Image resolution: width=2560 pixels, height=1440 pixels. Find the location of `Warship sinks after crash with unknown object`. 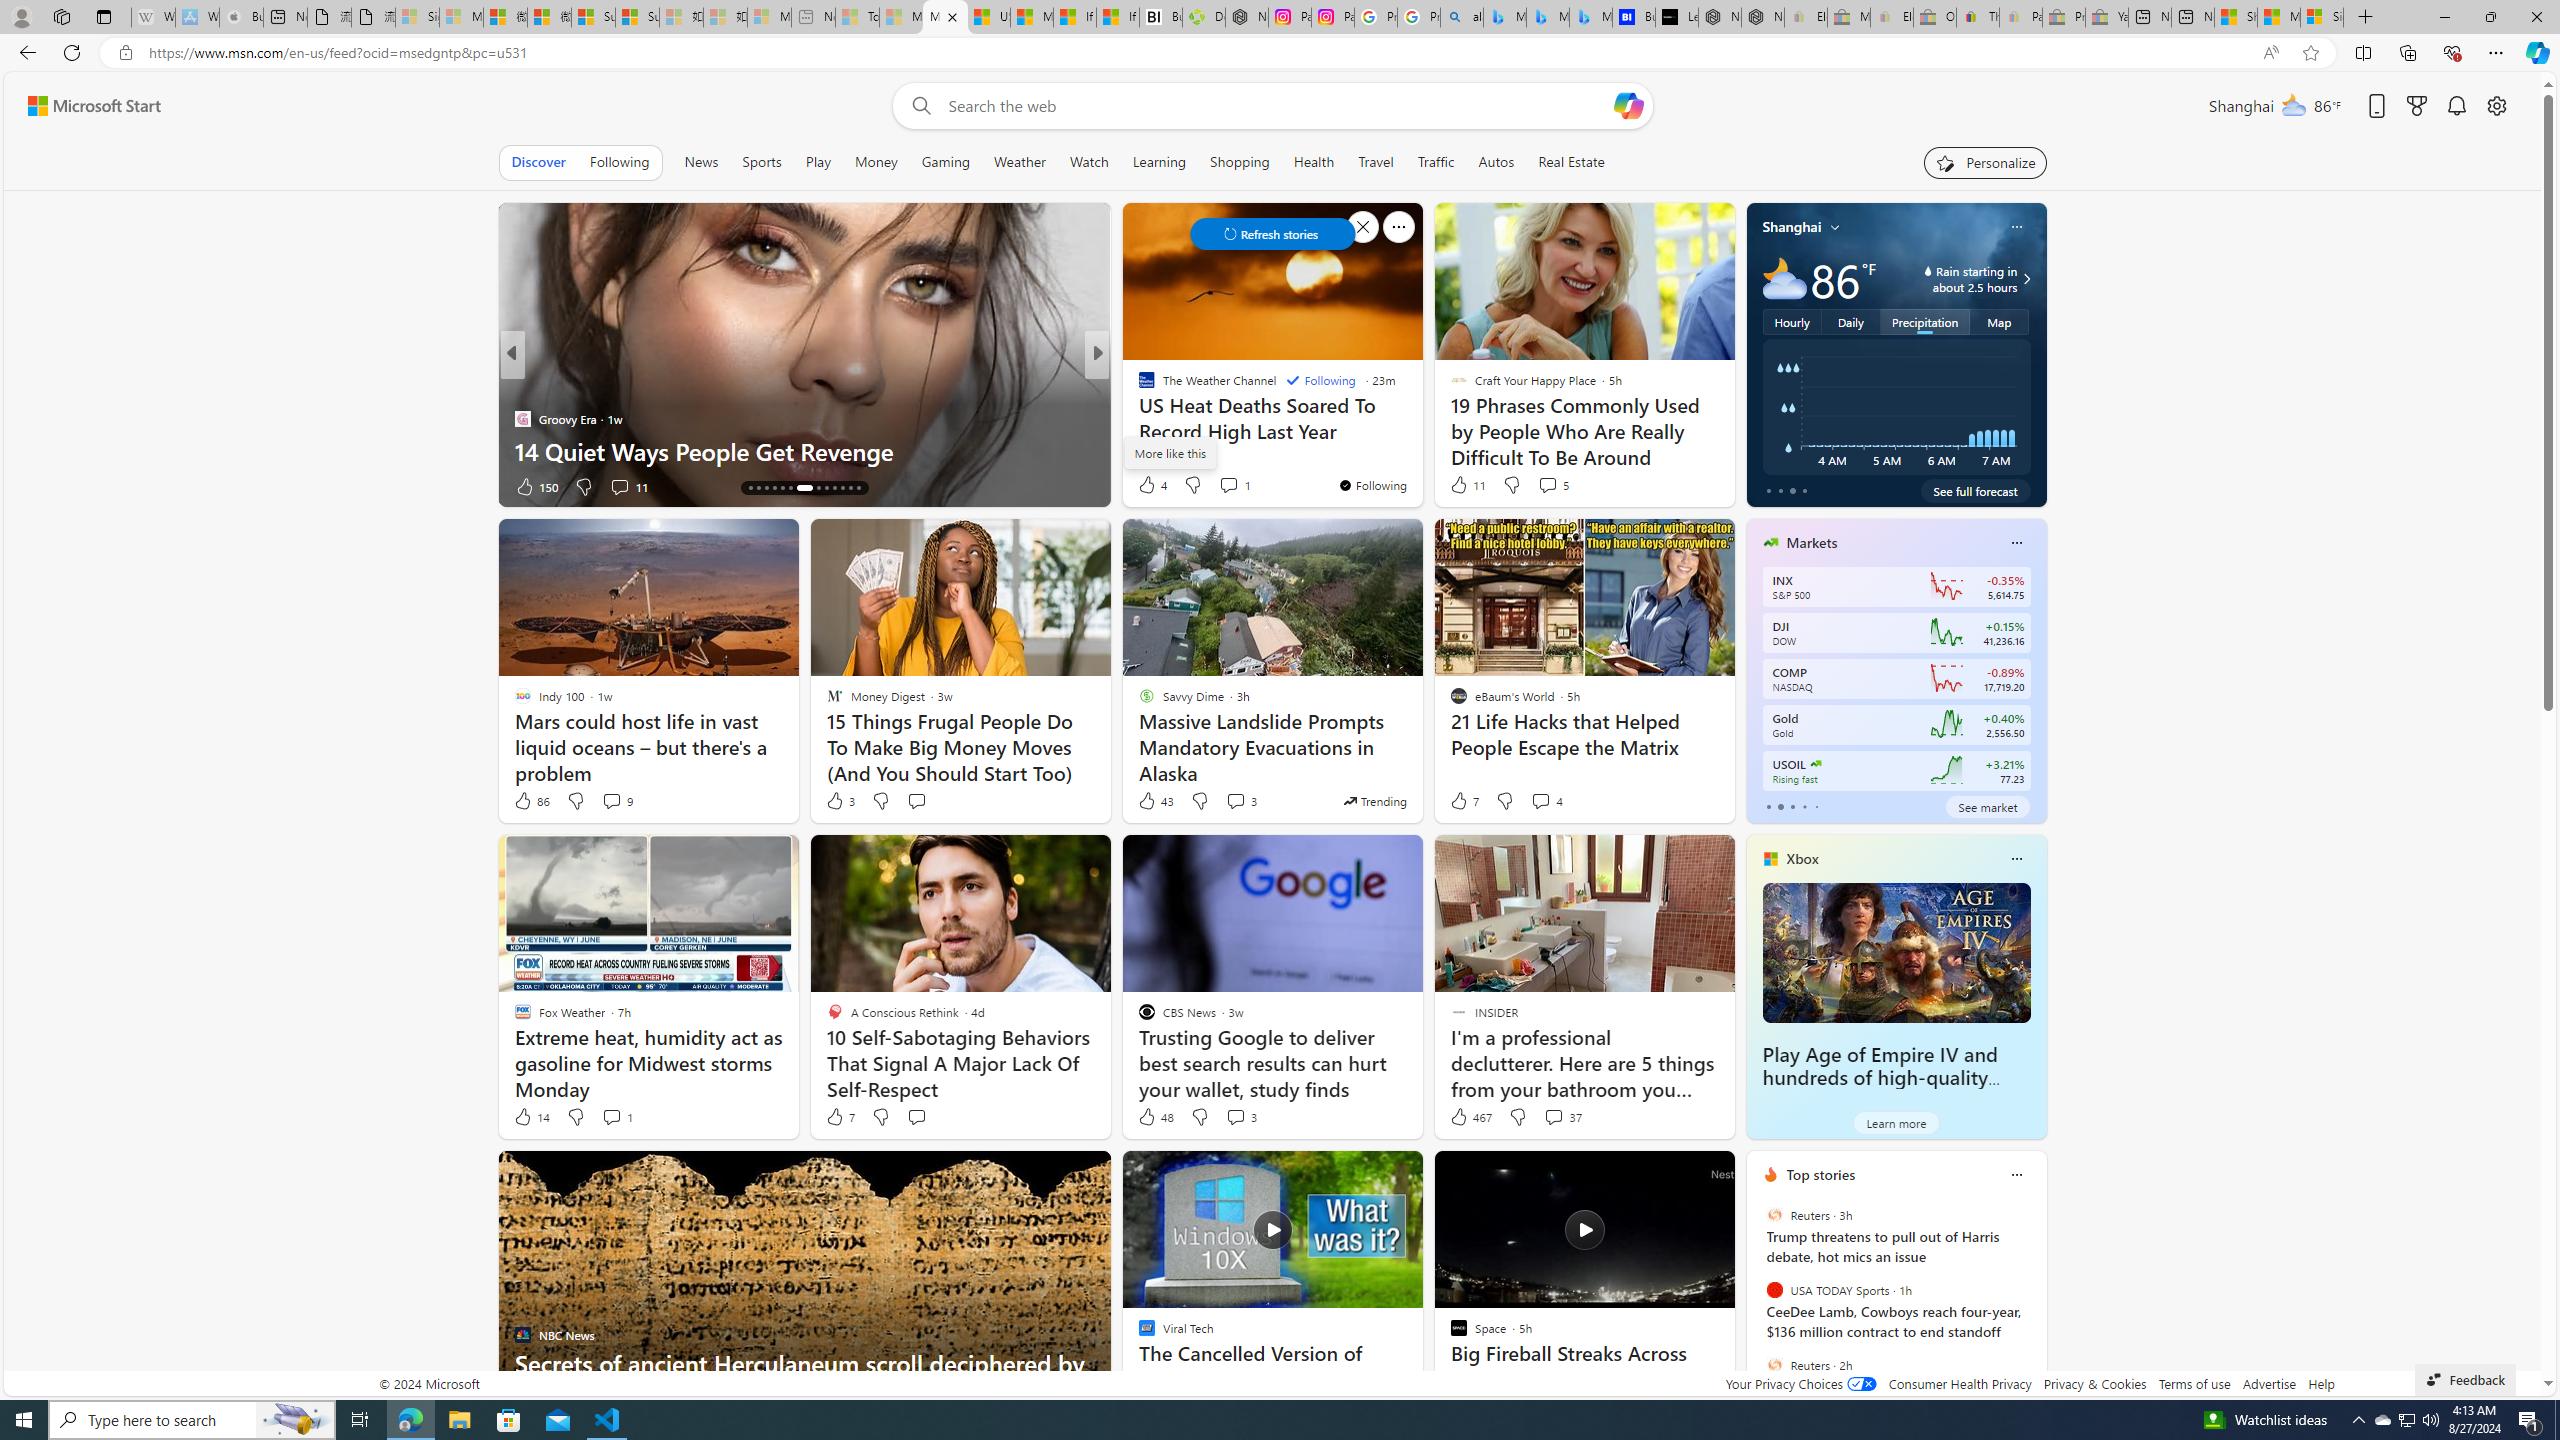

Warship sinks after crash with unknown object is located at coordinates (1419, 450).